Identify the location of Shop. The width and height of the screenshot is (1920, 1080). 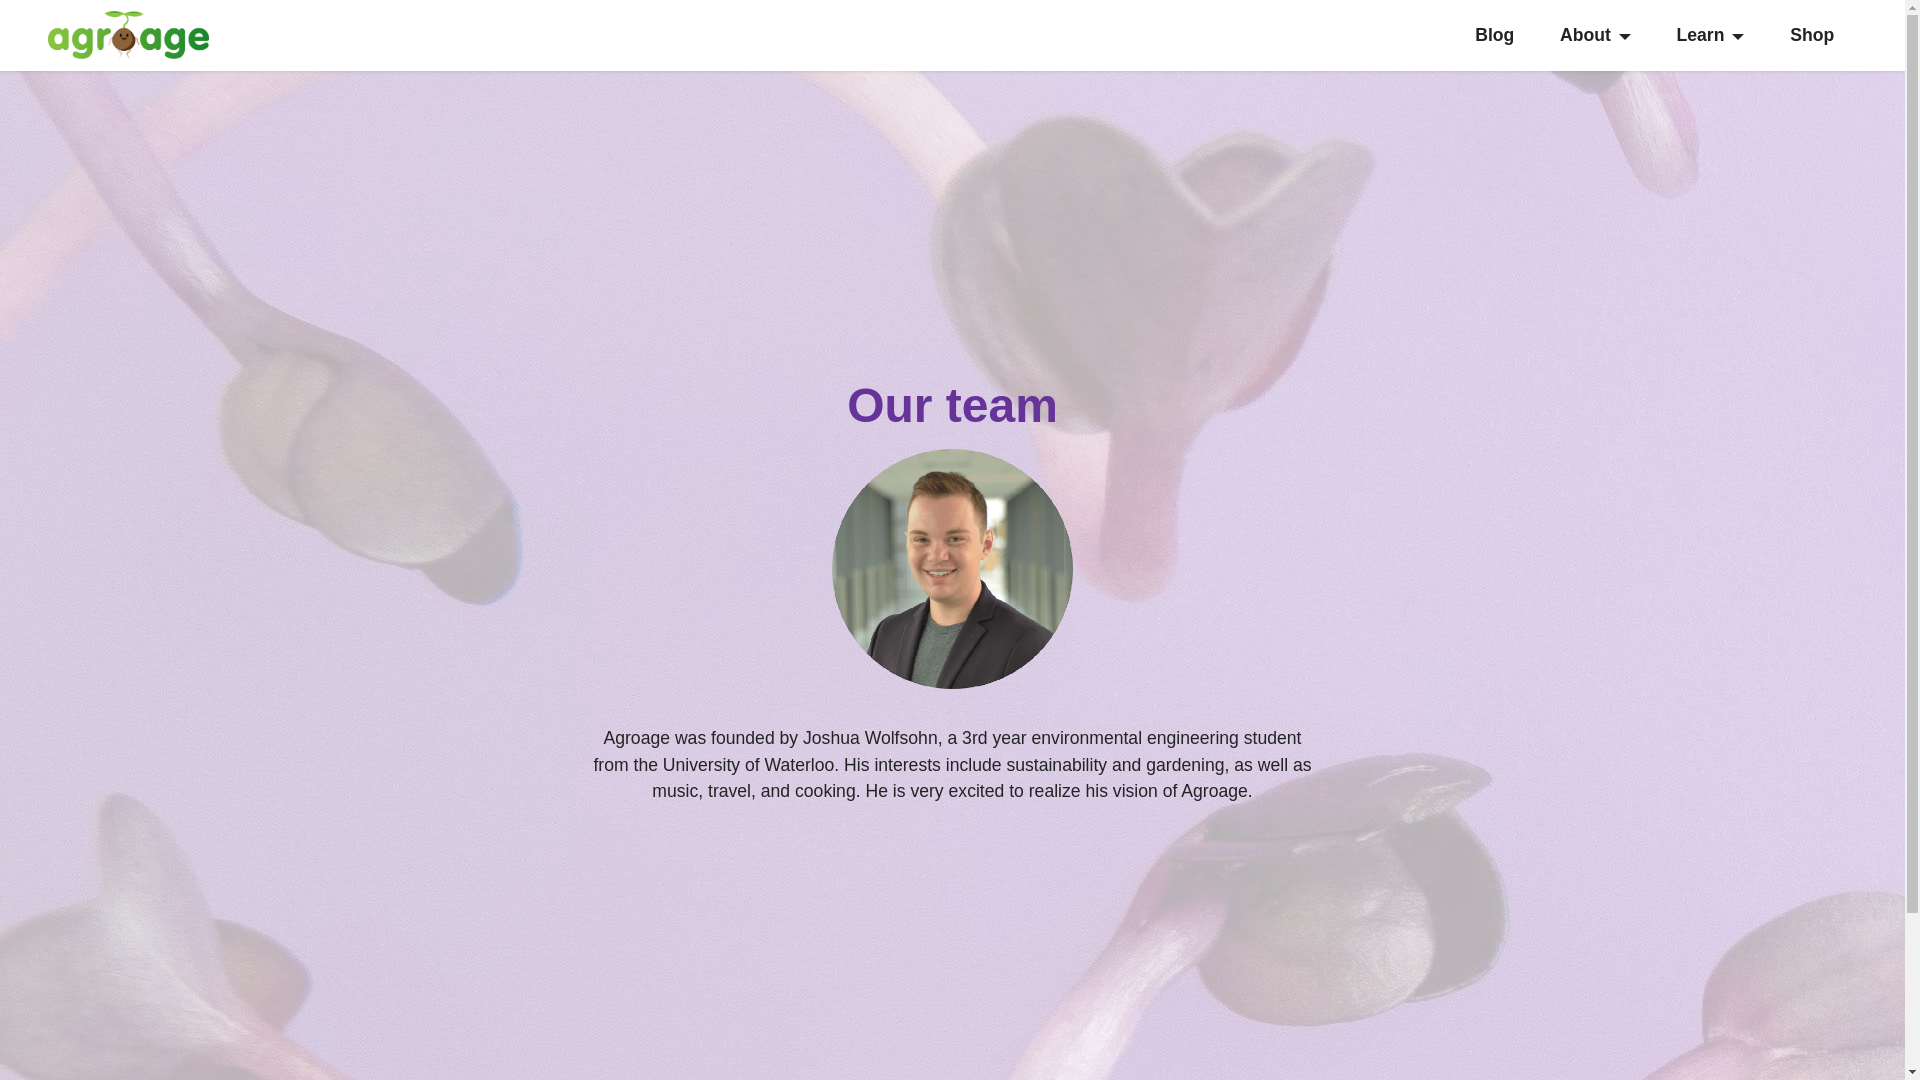
(1812, 35).